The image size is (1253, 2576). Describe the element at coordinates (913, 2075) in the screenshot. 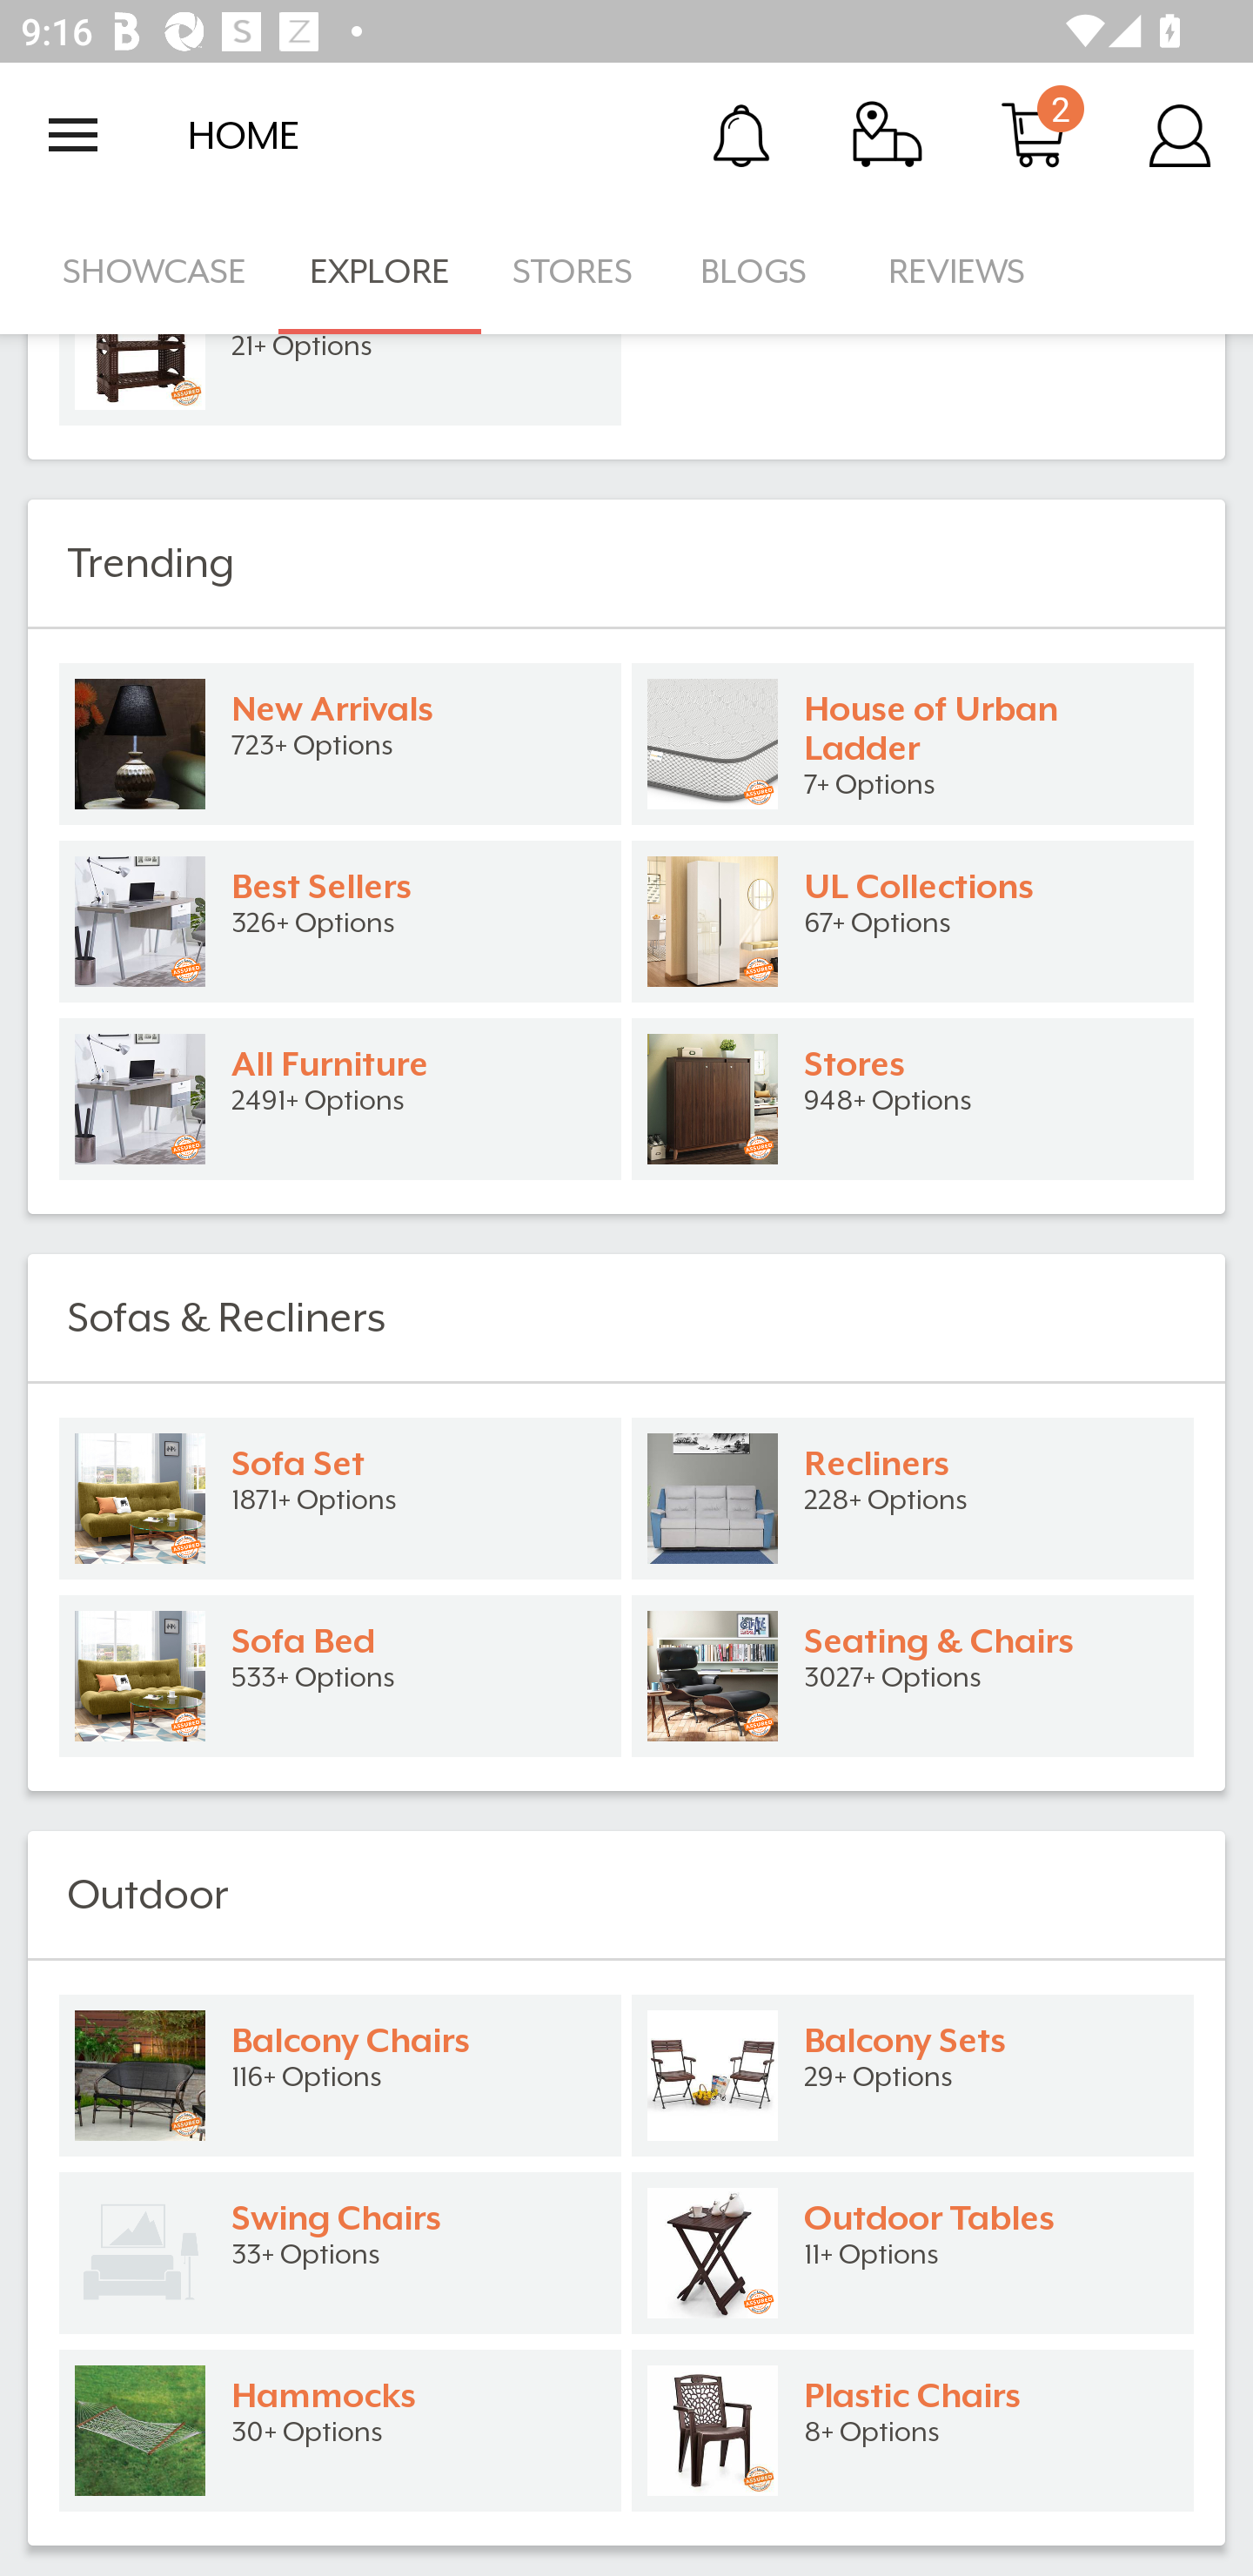

I see `Balcony Sets 29+ Options` at that location.